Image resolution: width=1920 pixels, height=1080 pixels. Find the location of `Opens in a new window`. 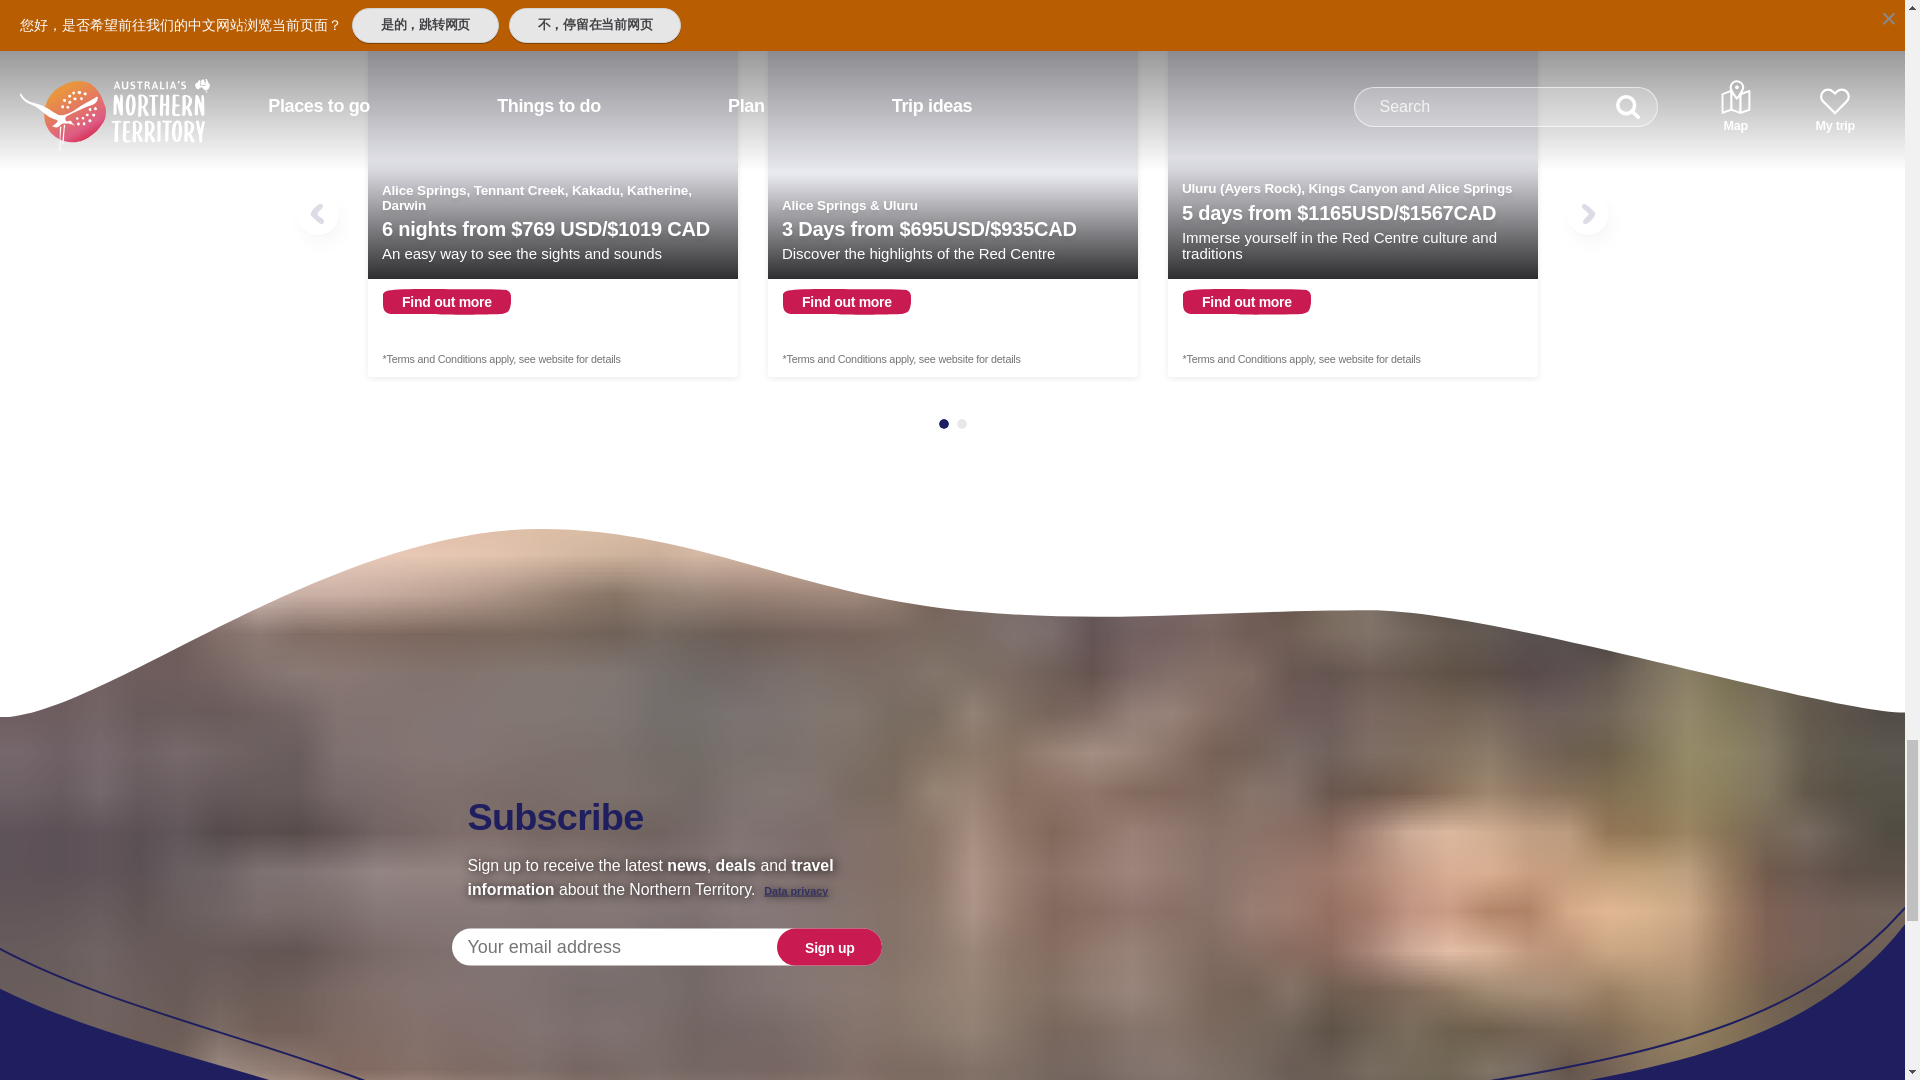

Opens in a new window is located at coordinates (953, 204).